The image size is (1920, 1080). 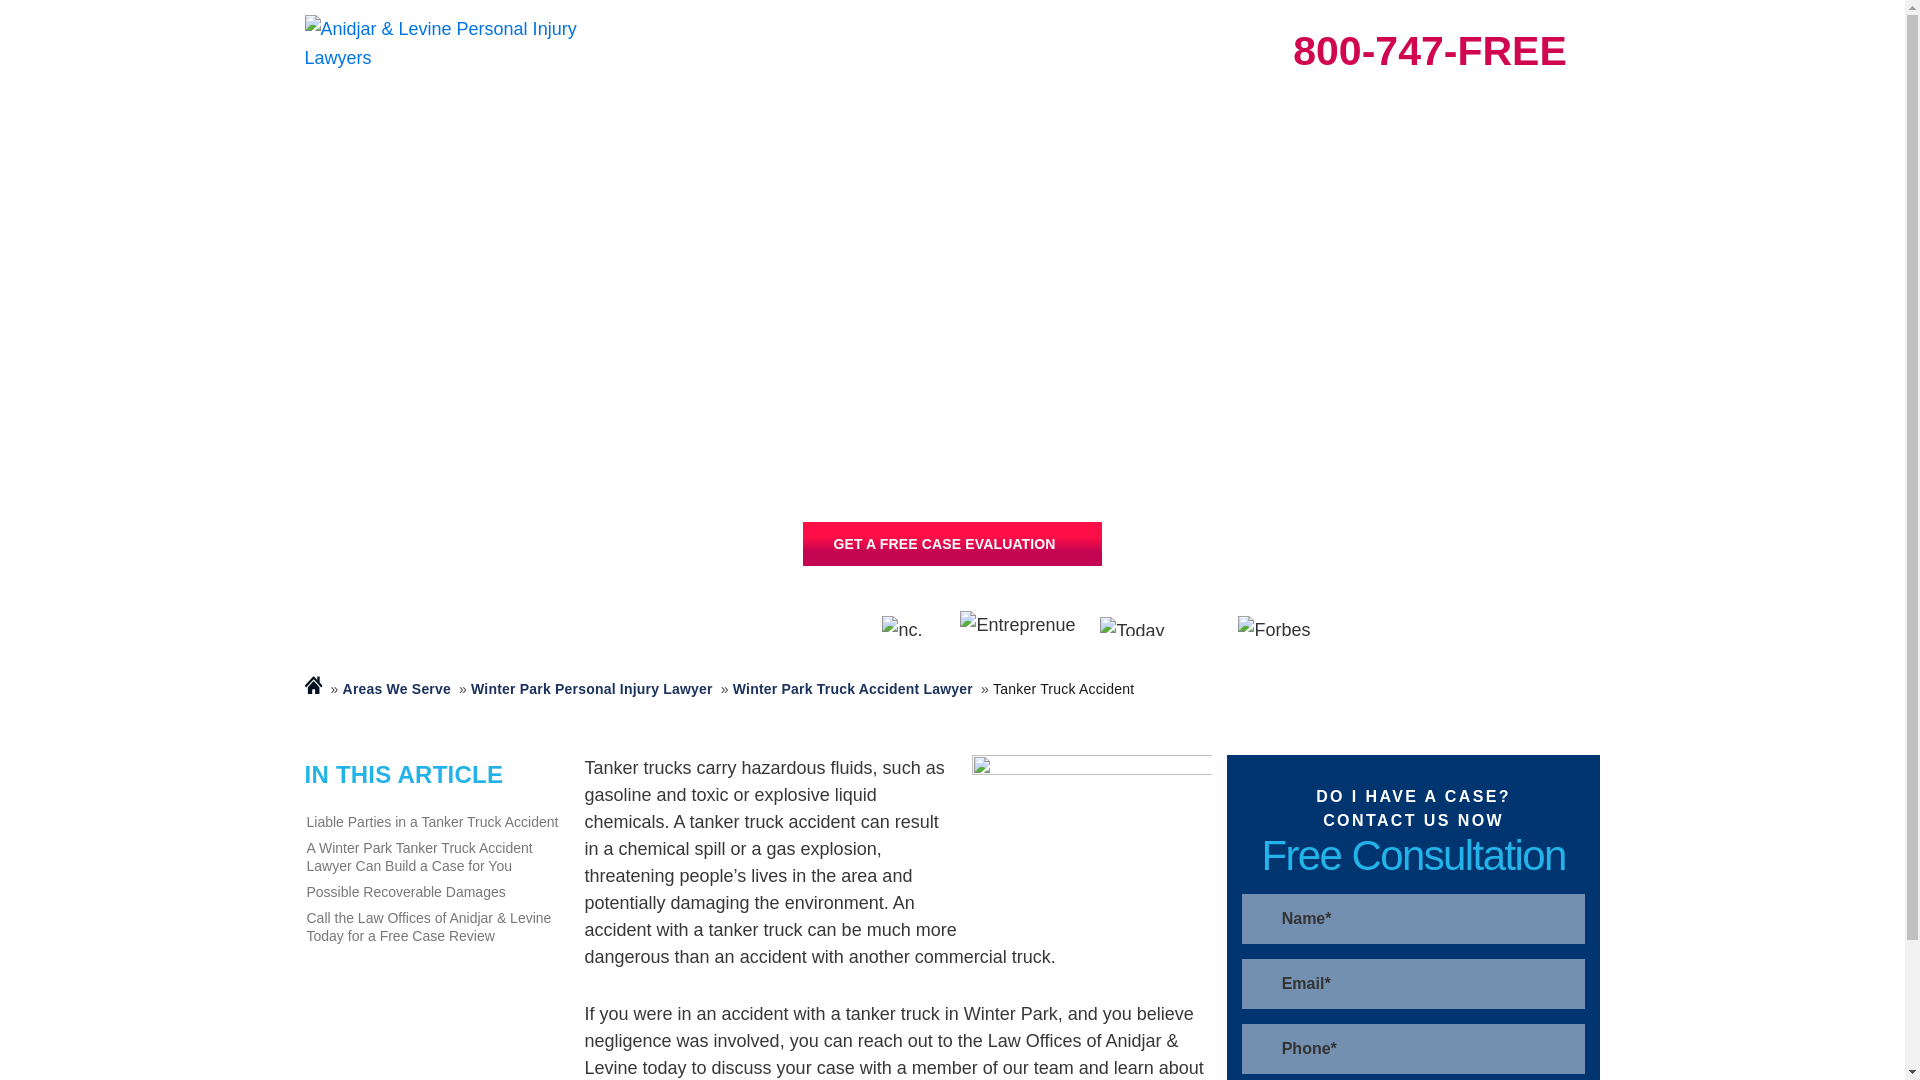 I want to click on WINTER PARK PRACTICE AREAS, so click(x=430, y=128).